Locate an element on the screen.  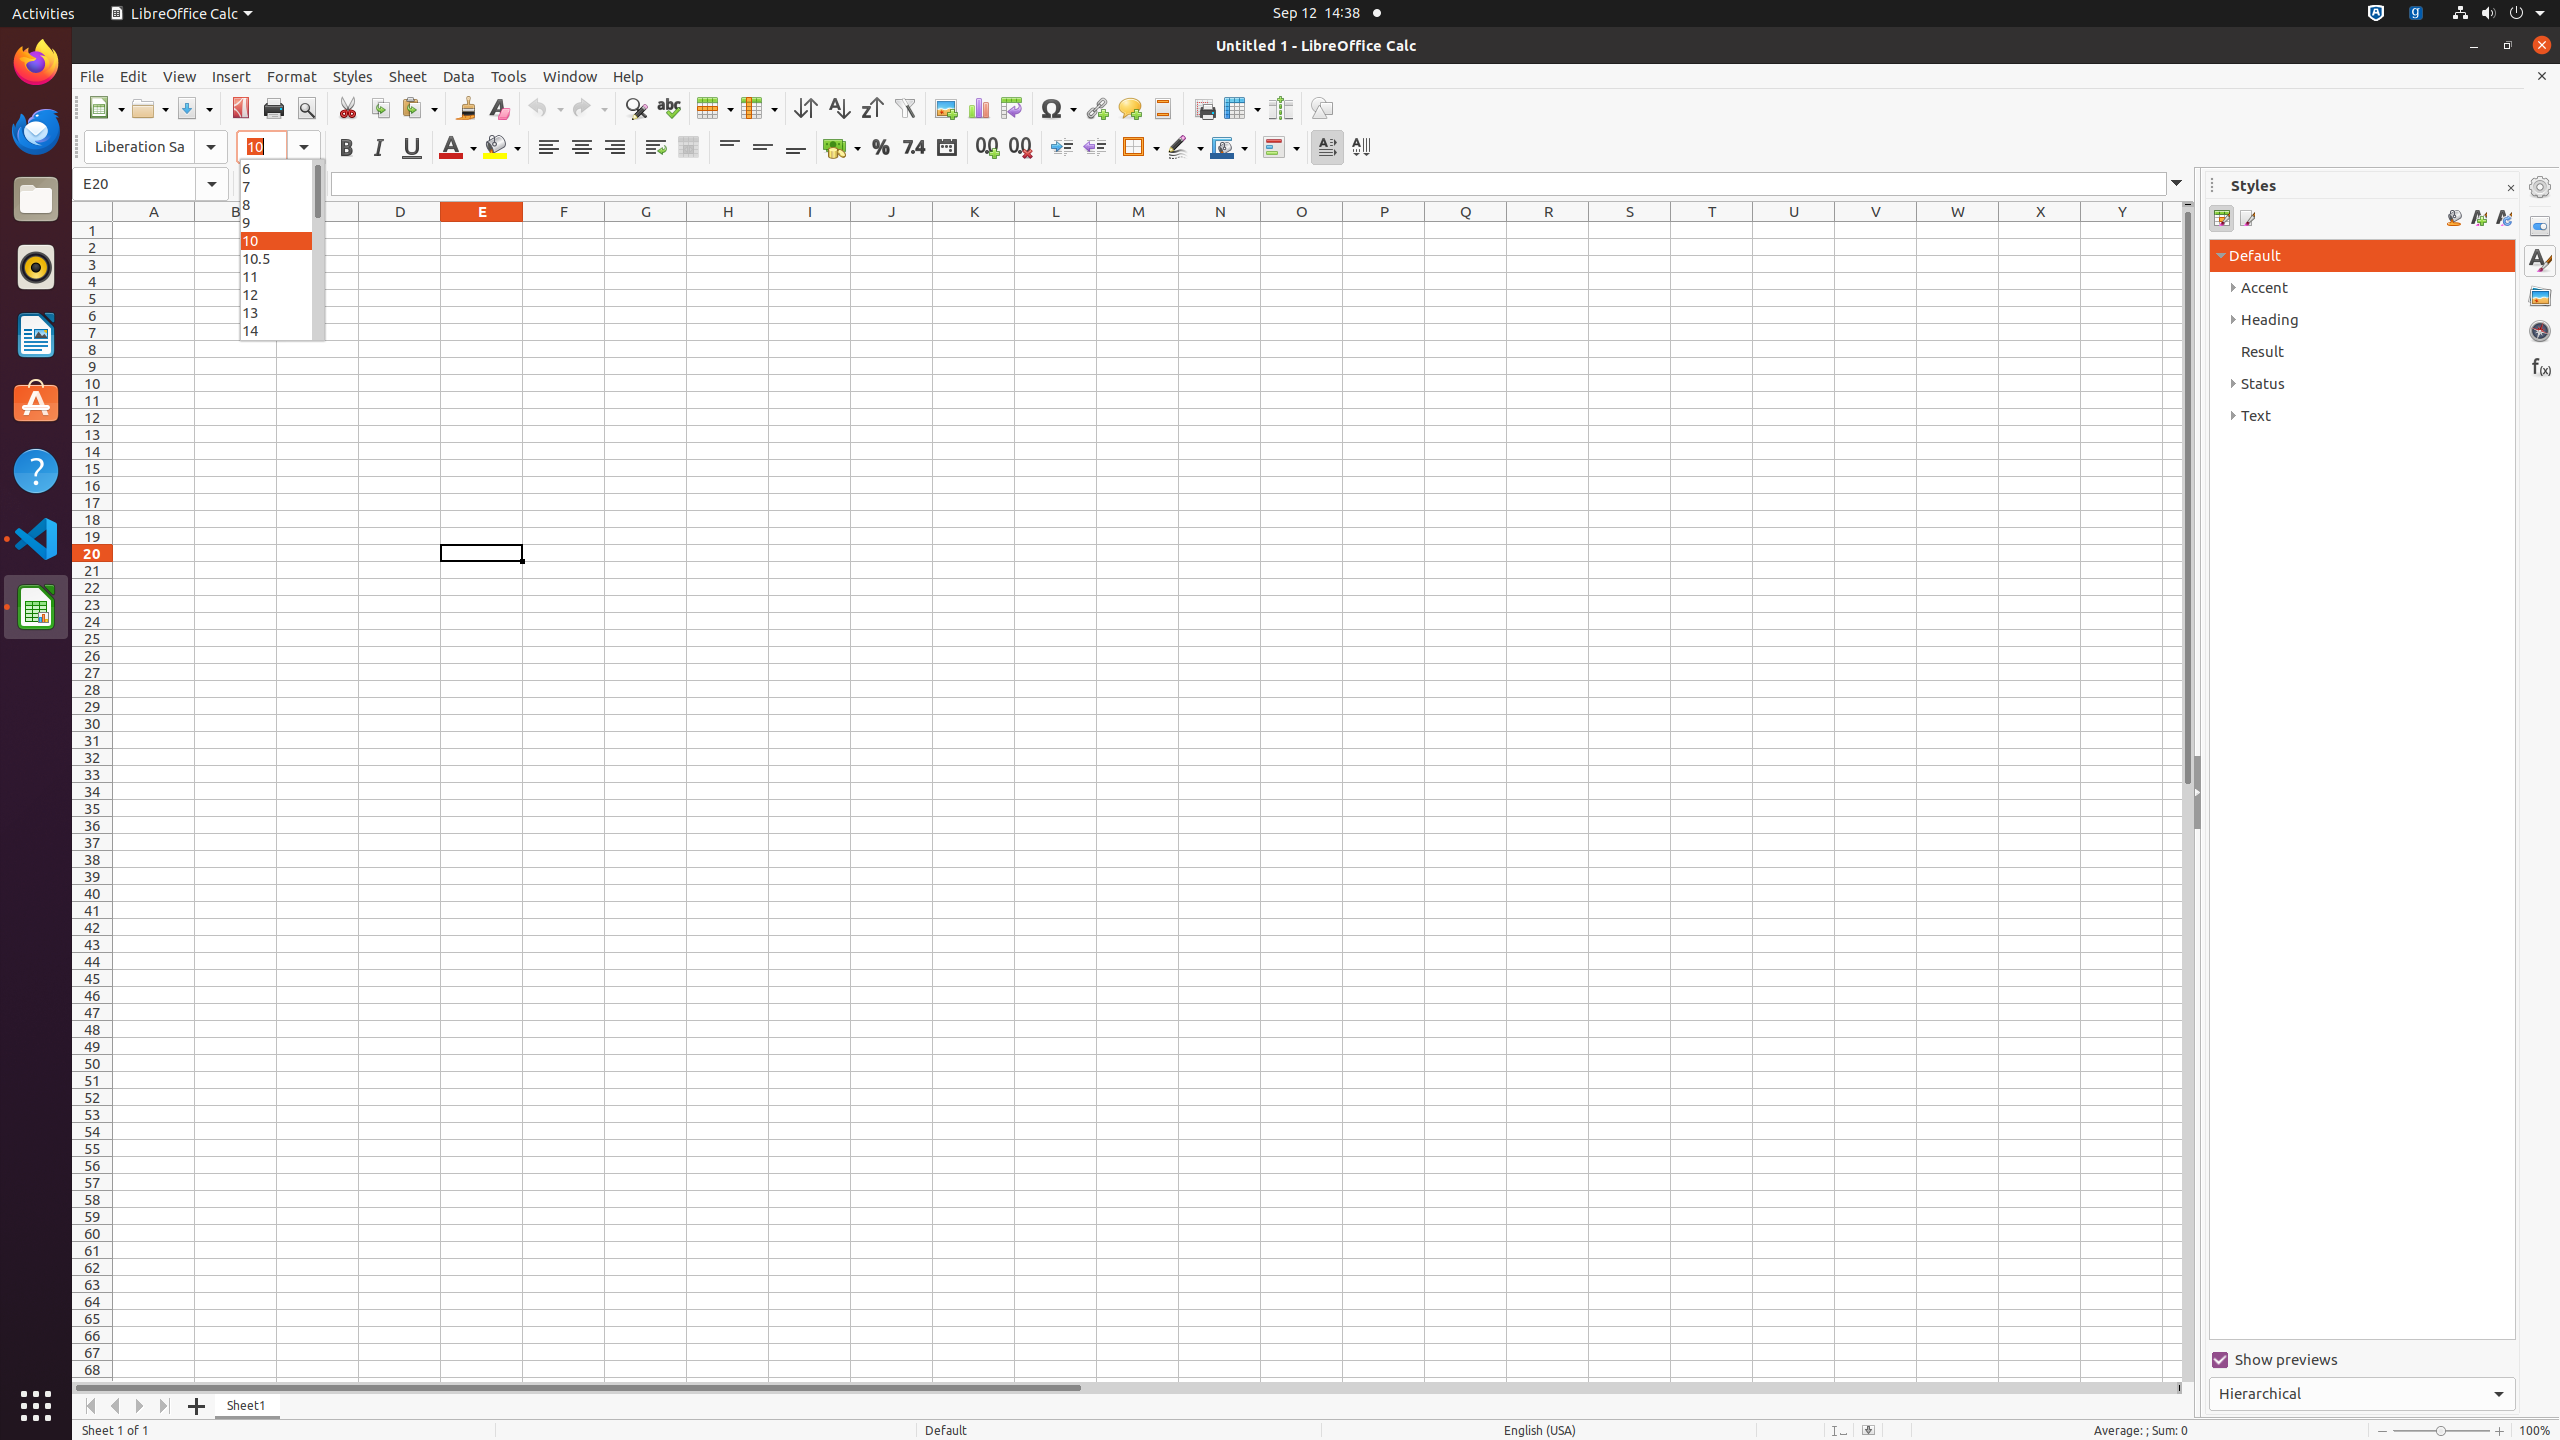
Wrap Text is located at coordinates (656, 148).